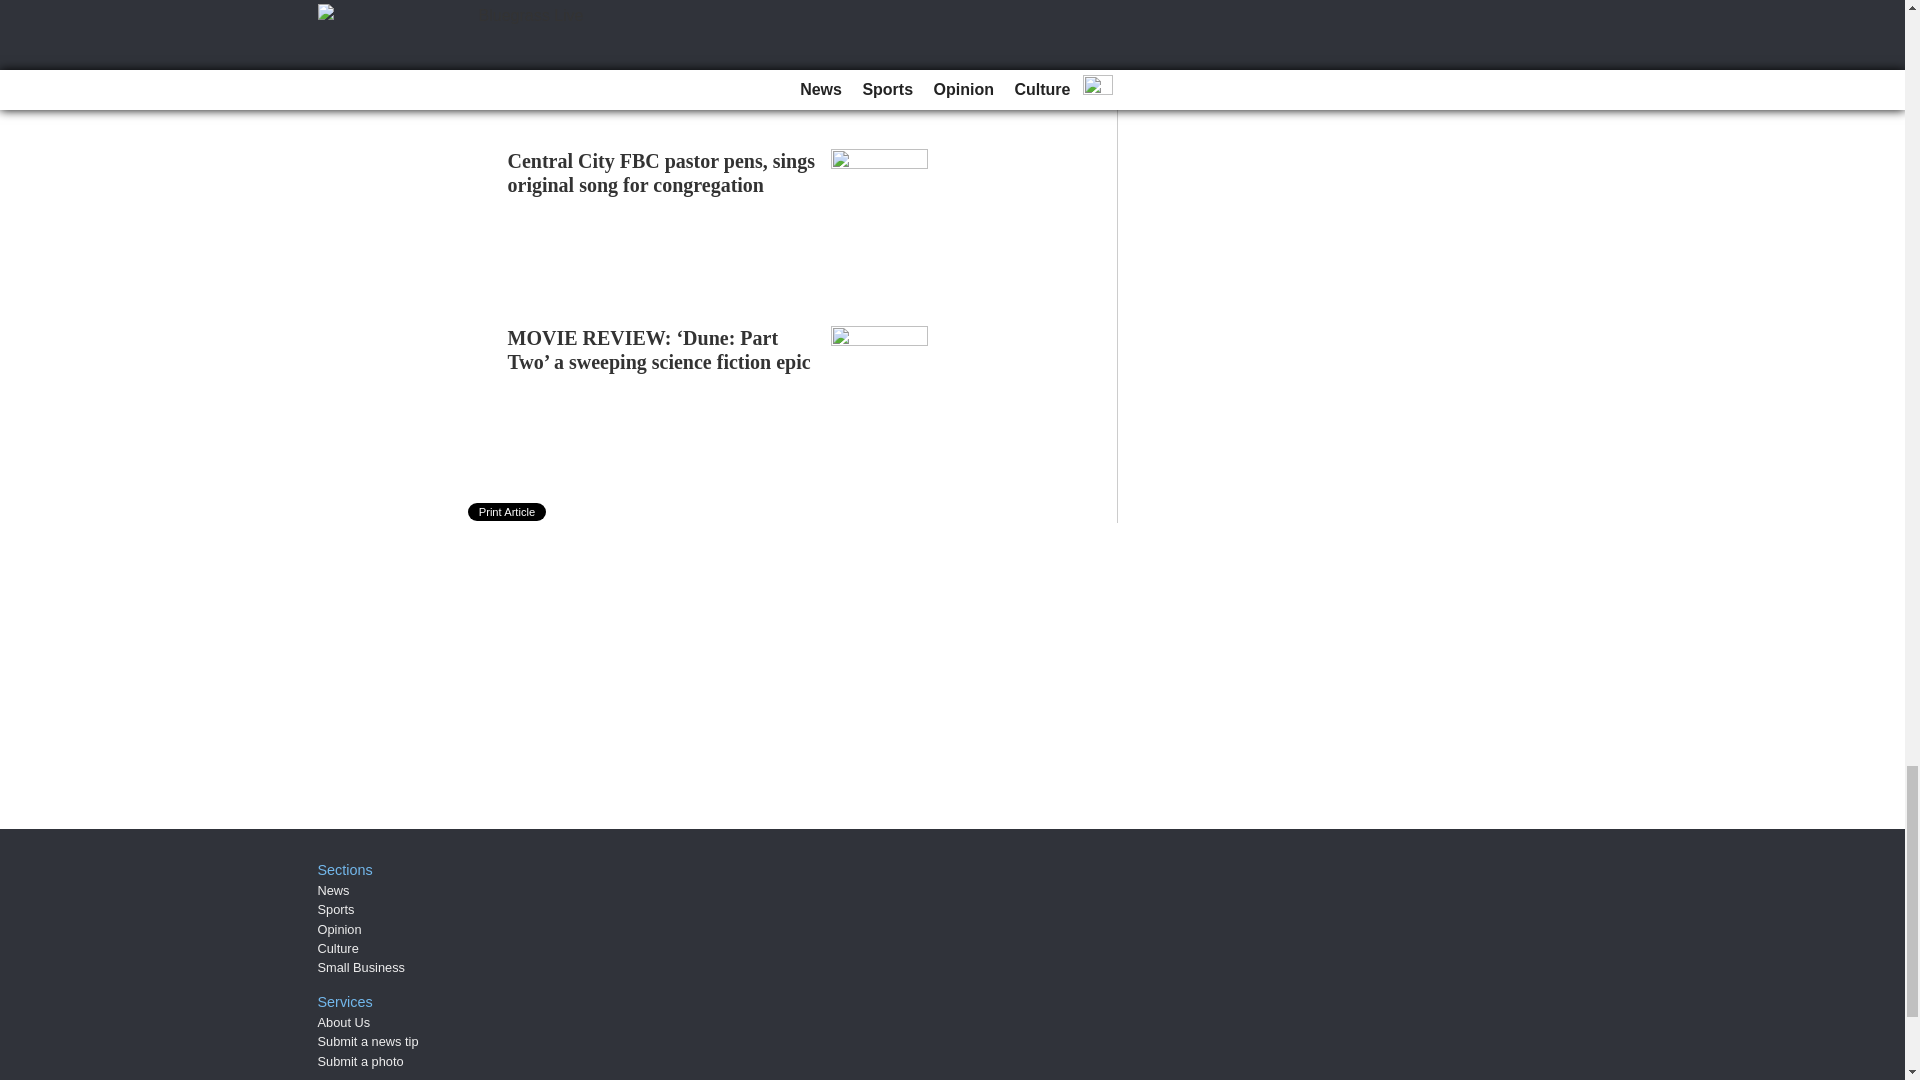  Describe the element at coordinates (362, 968) in the screenshot. I see `Small Business` at that location.